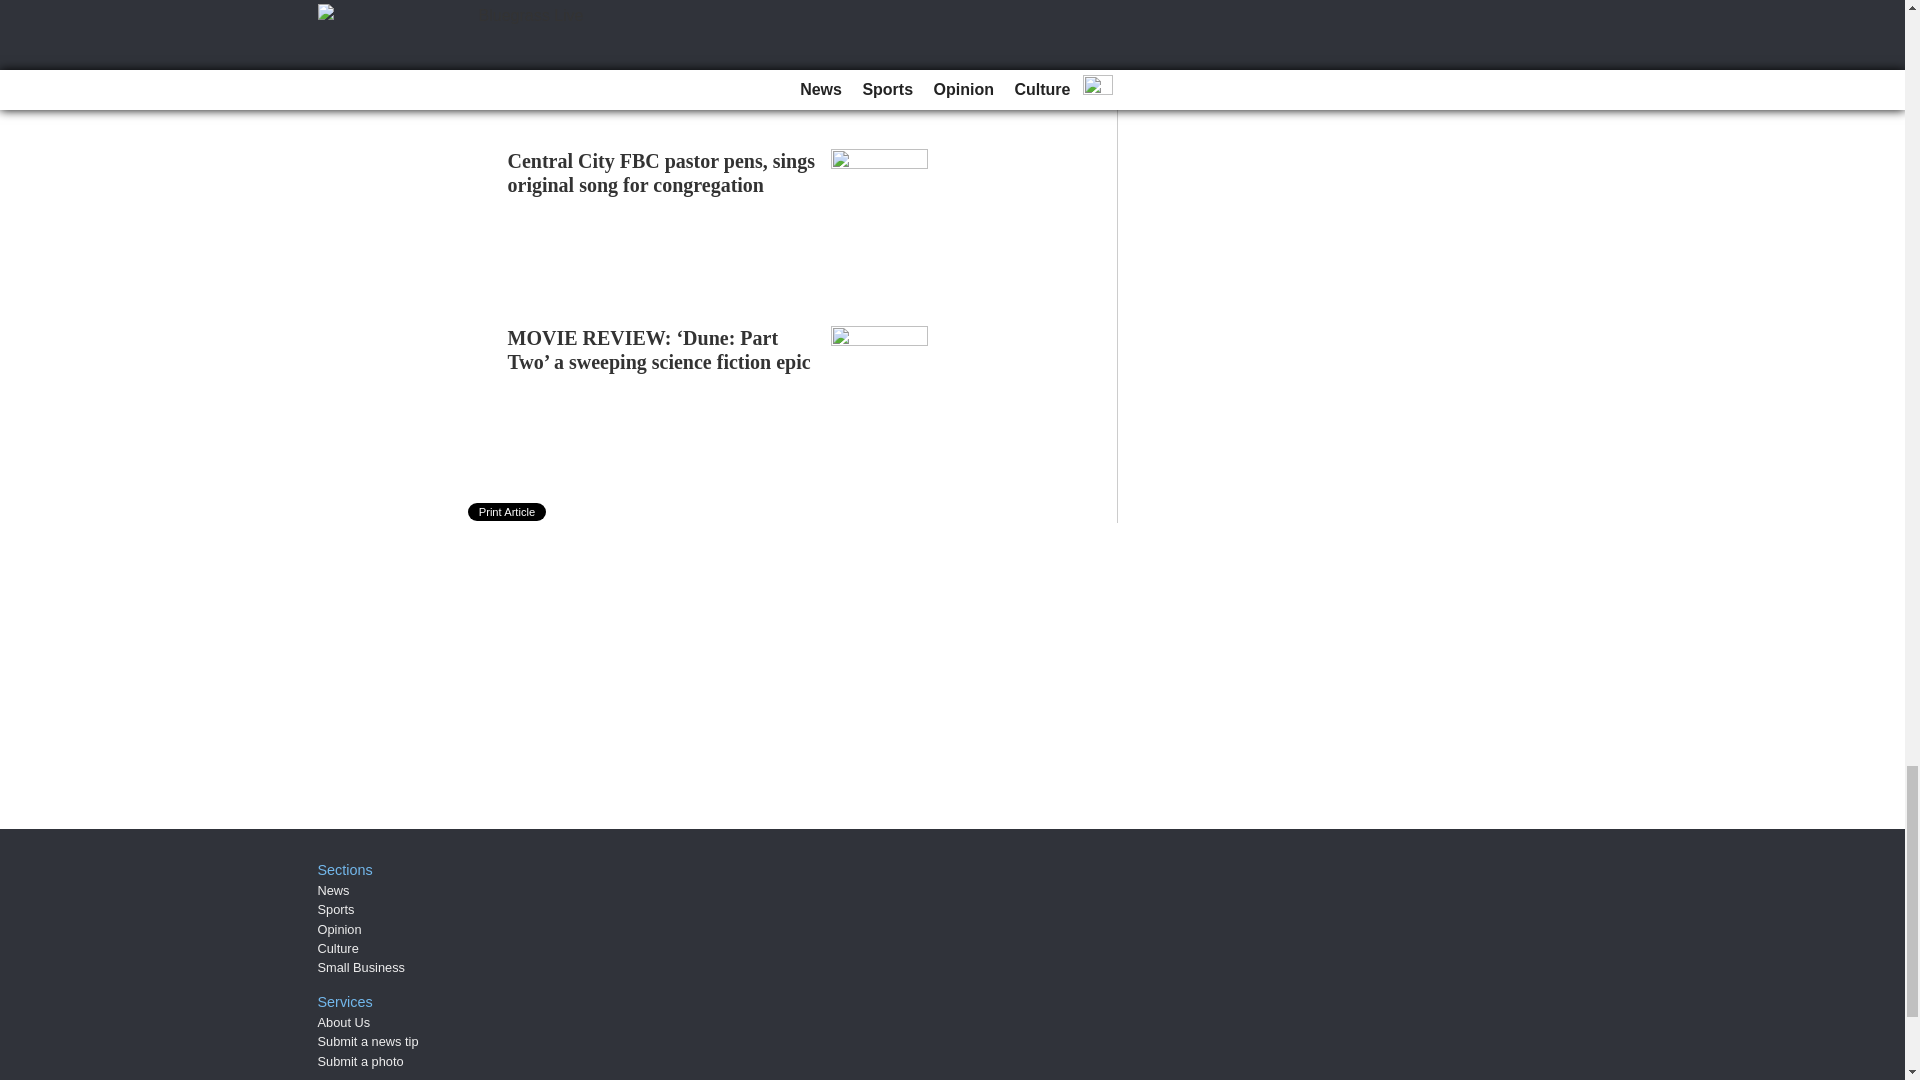  Describe the element at coordinates (362, 968) in the screenshot. I see `Small Business` at that location.